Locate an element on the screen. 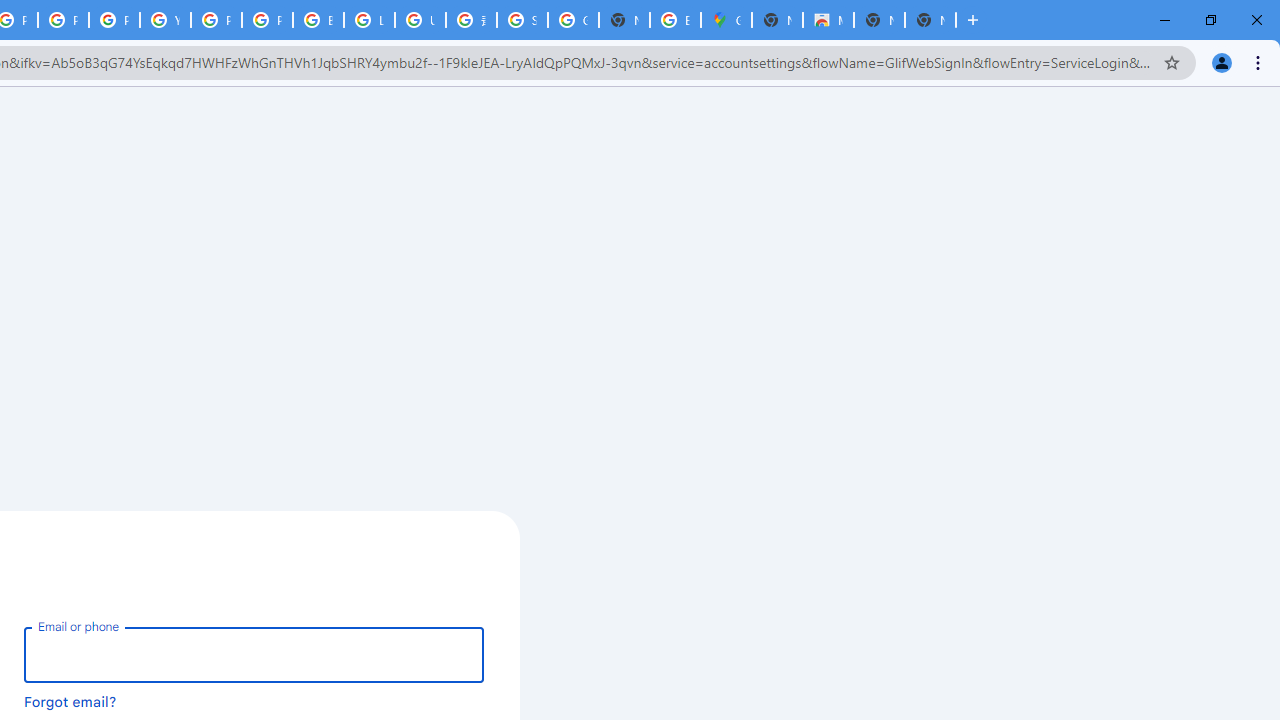  Bookmark this tab is located at coordinates (1172, 62).